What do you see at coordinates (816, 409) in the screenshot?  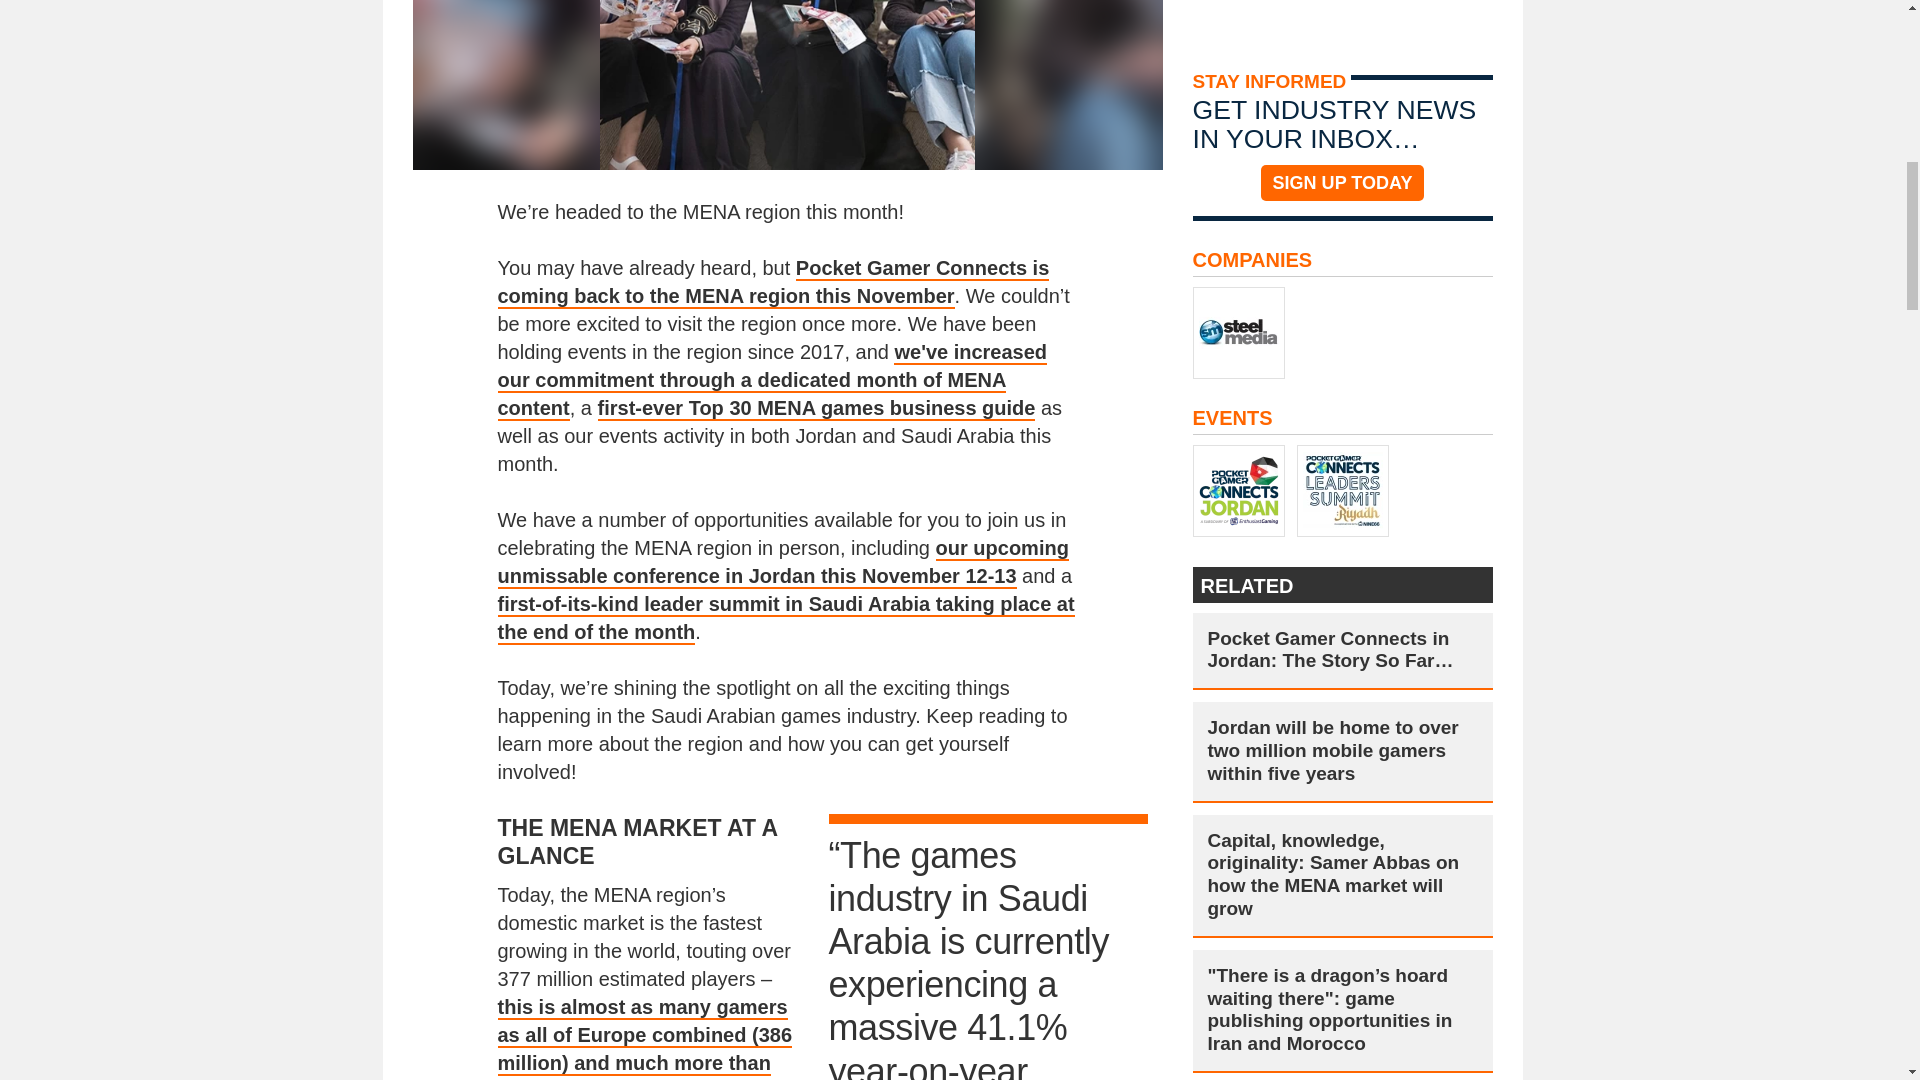 I see `first-ever Top 30 MENA games business guide` at bounding box center [816, 409].